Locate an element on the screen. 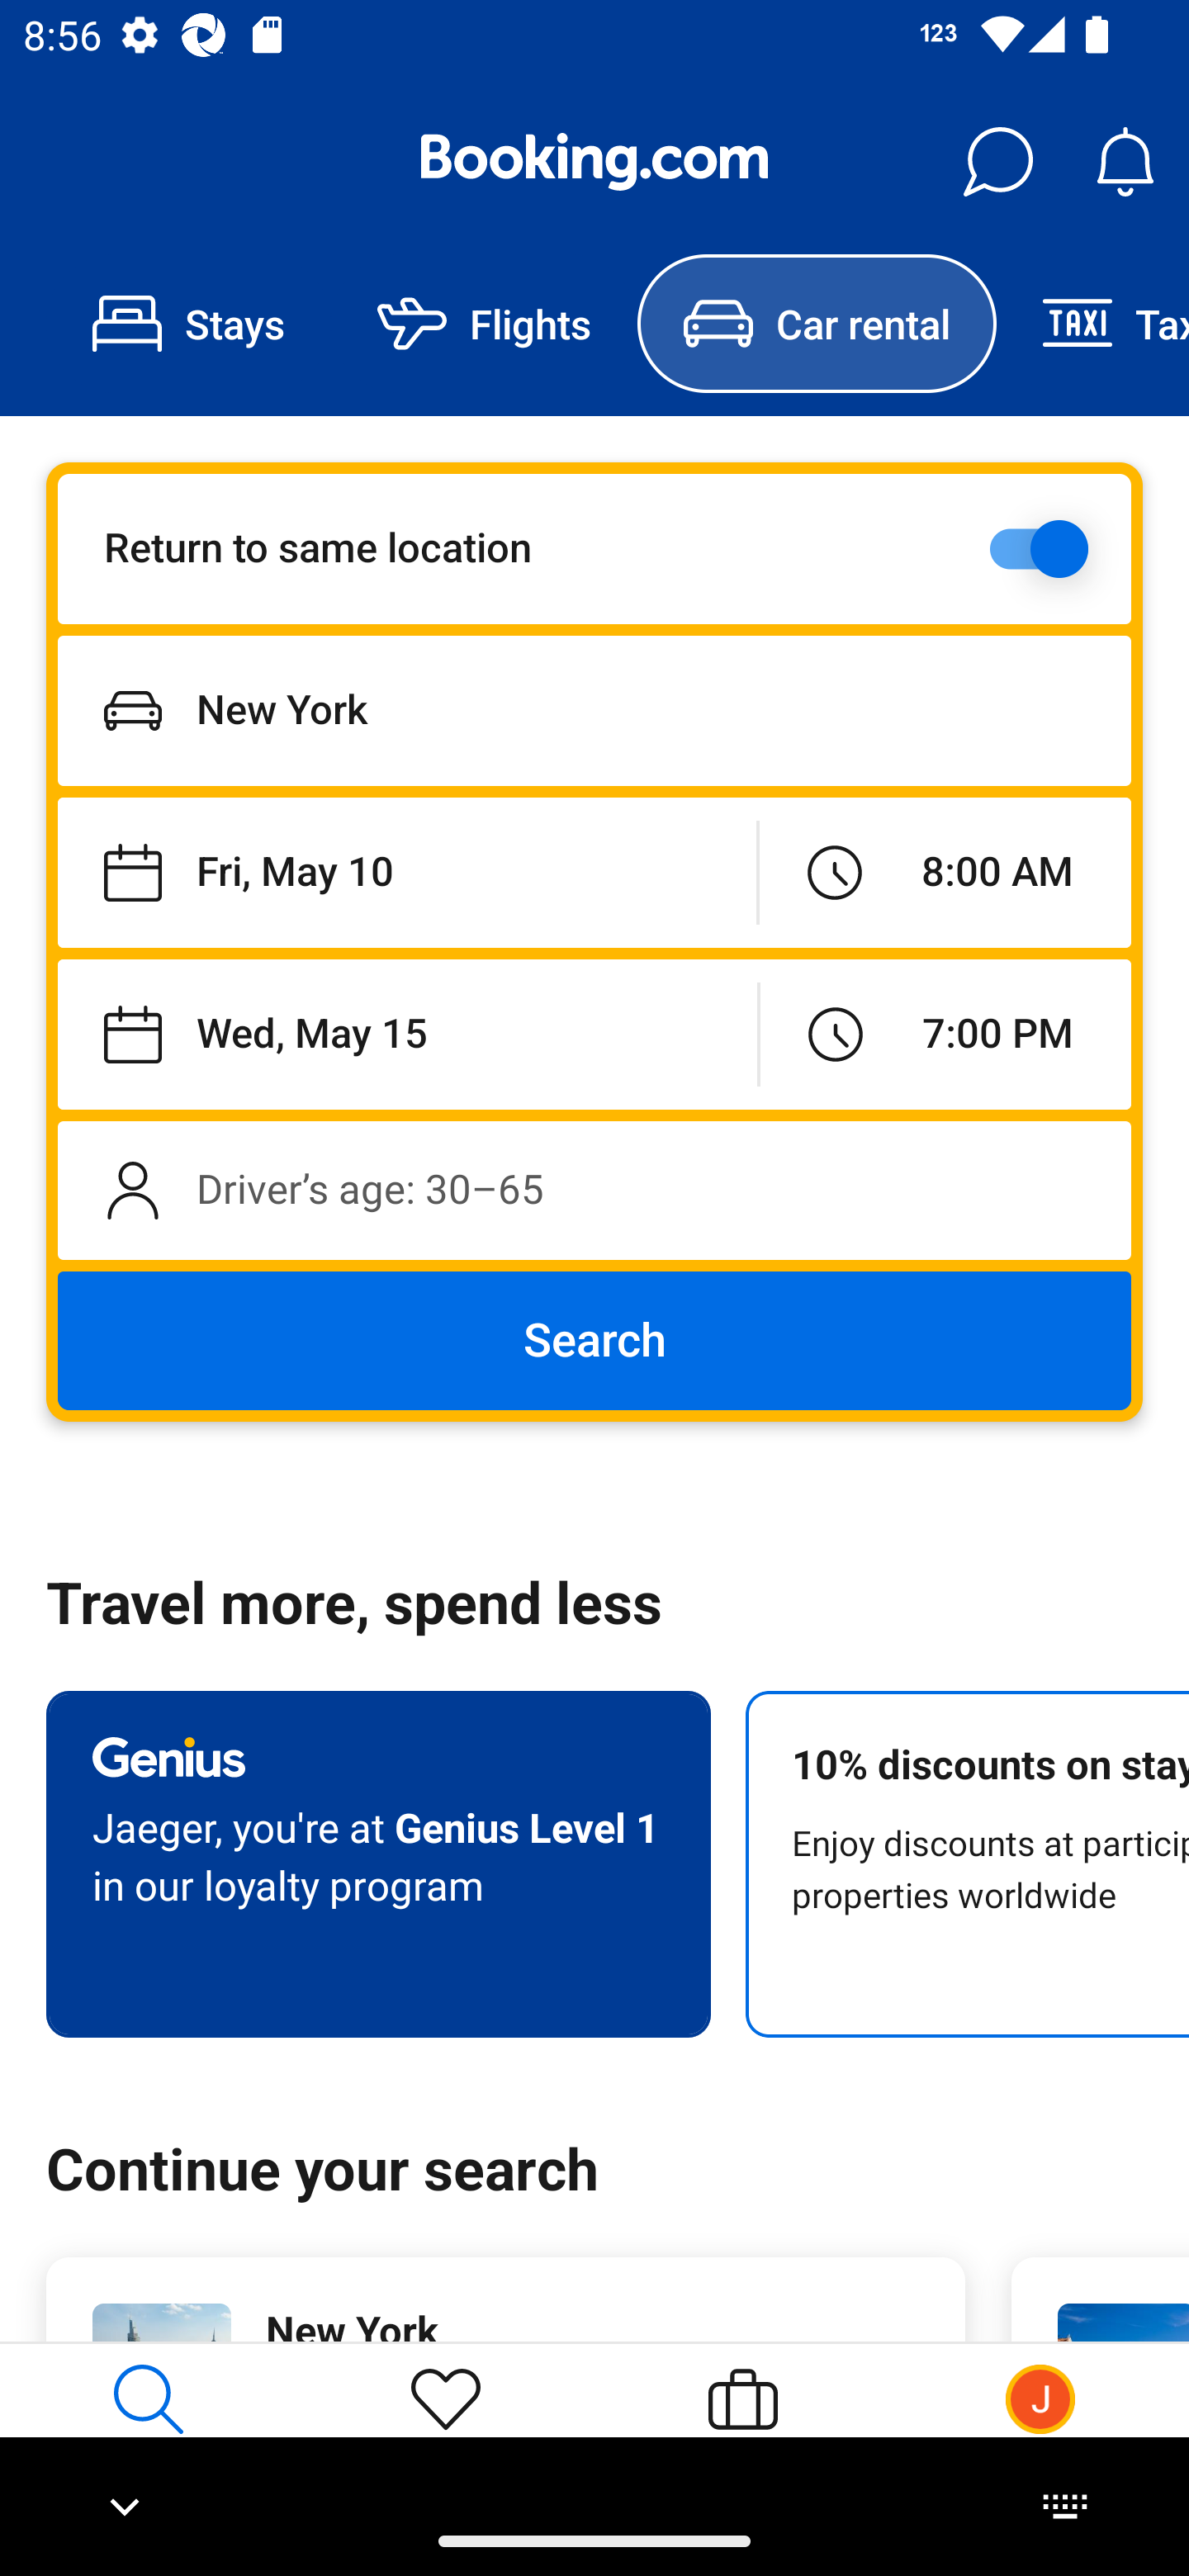 Image resolution: width=1189 pixels, height=2576 pixels. Enter the driver's age is located at coordinates (594, 1190).